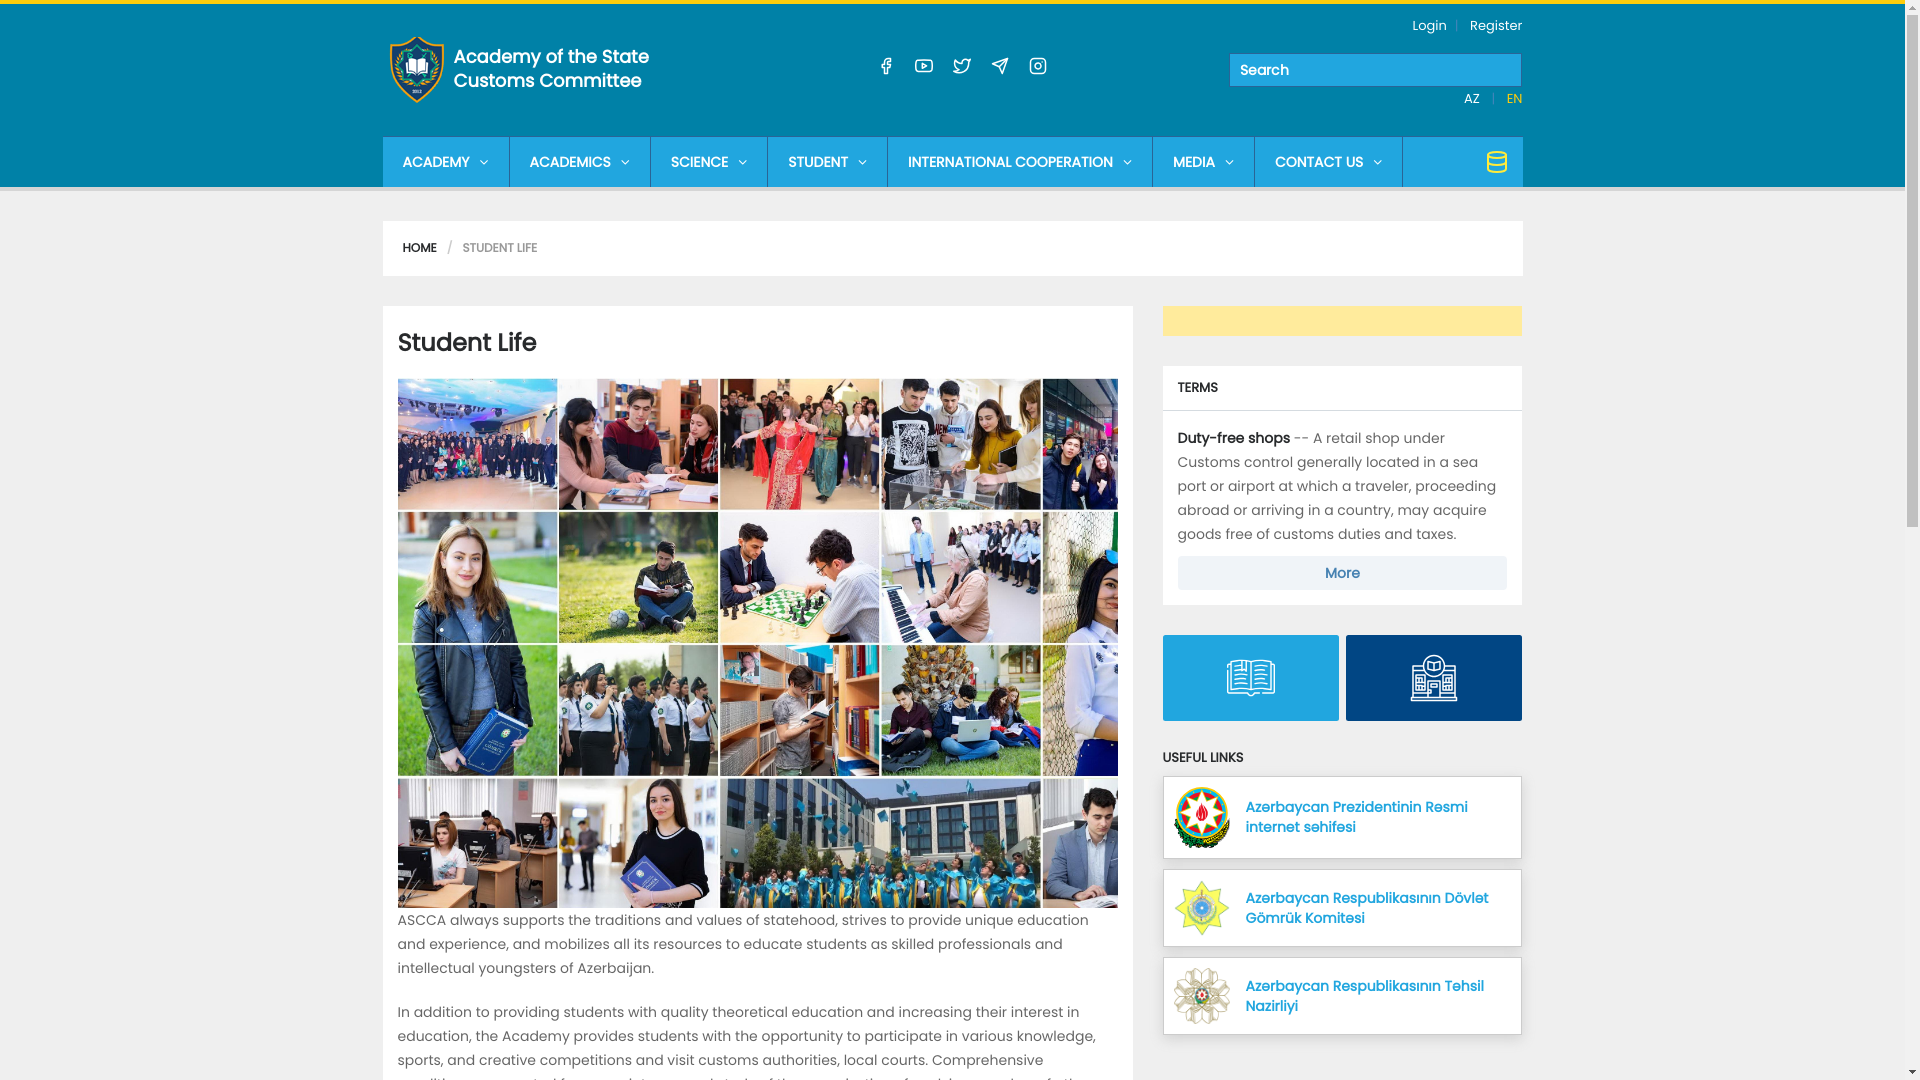 The image size is (1920, 1080). I want to click on AZ, so click(1474, 98).